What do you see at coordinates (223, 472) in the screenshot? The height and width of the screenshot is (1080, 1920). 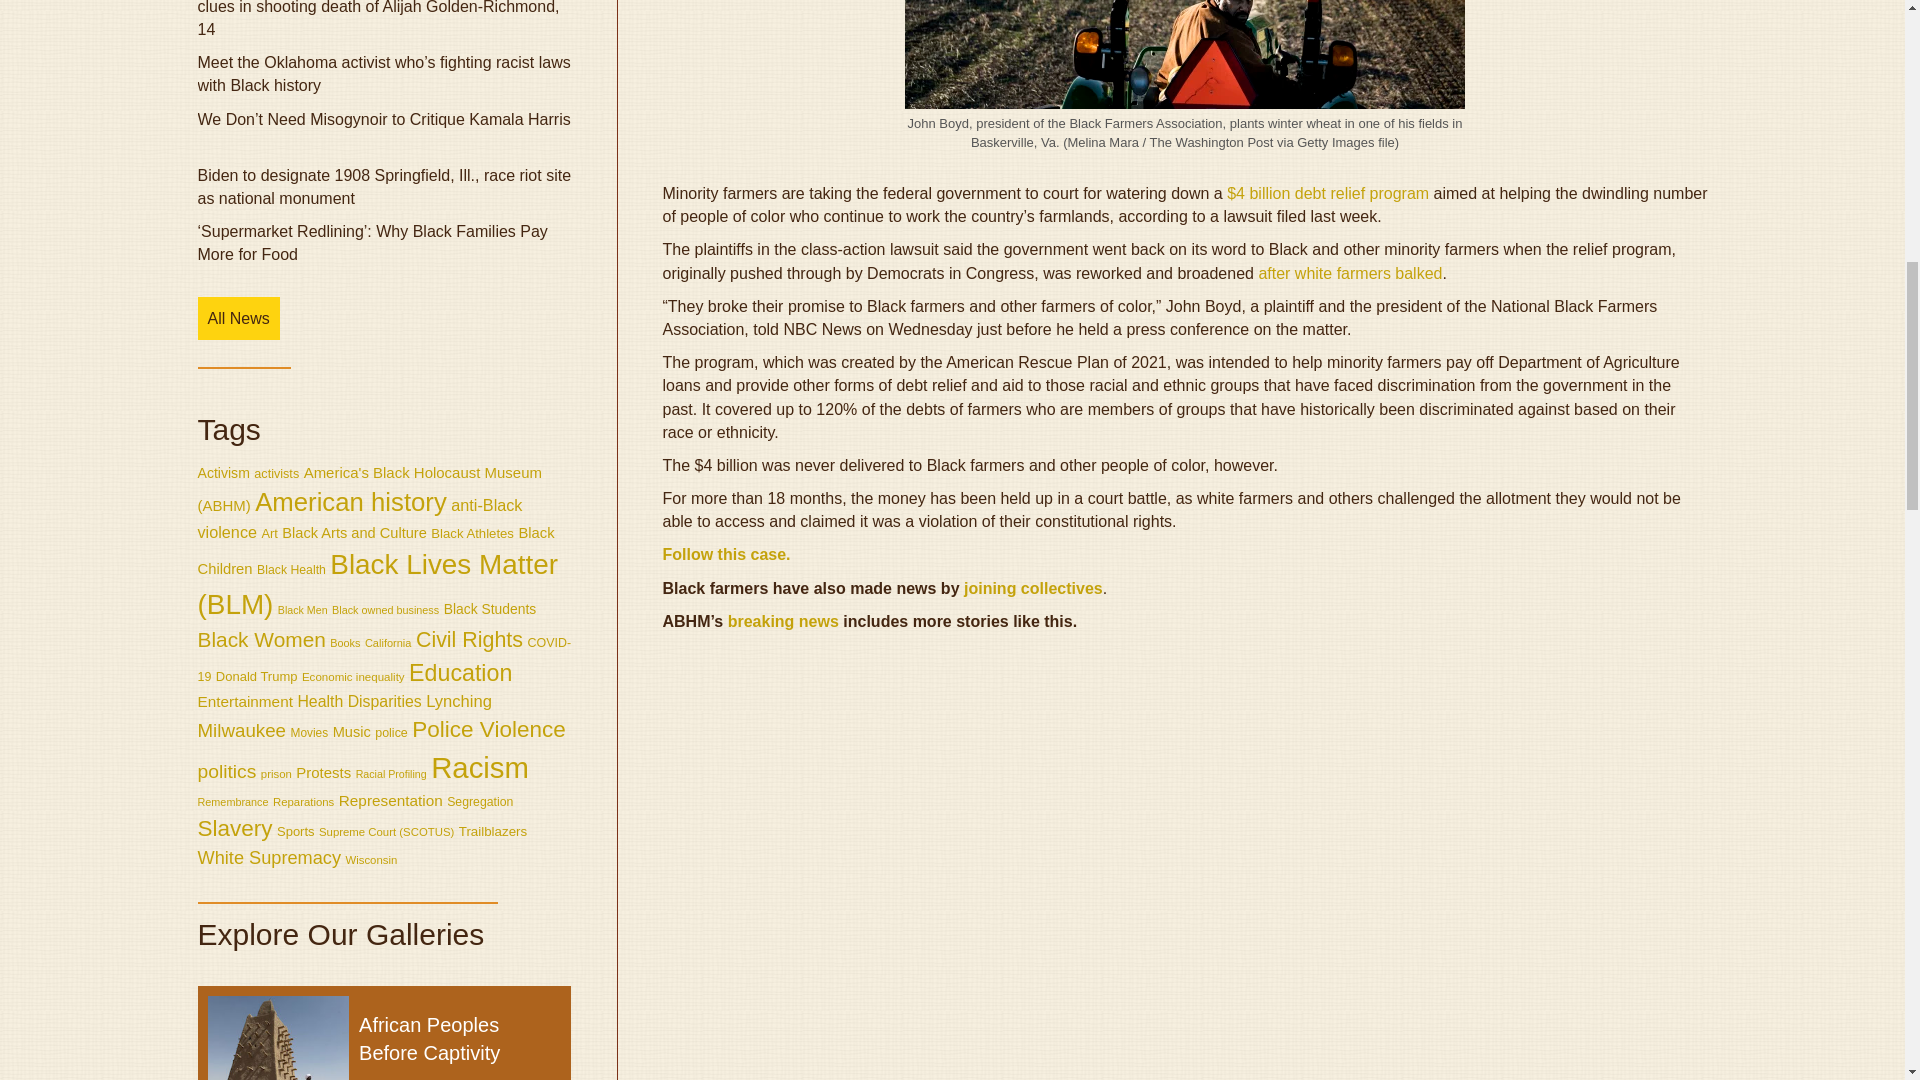 I see `Activism` at bounding box center [223, 472].